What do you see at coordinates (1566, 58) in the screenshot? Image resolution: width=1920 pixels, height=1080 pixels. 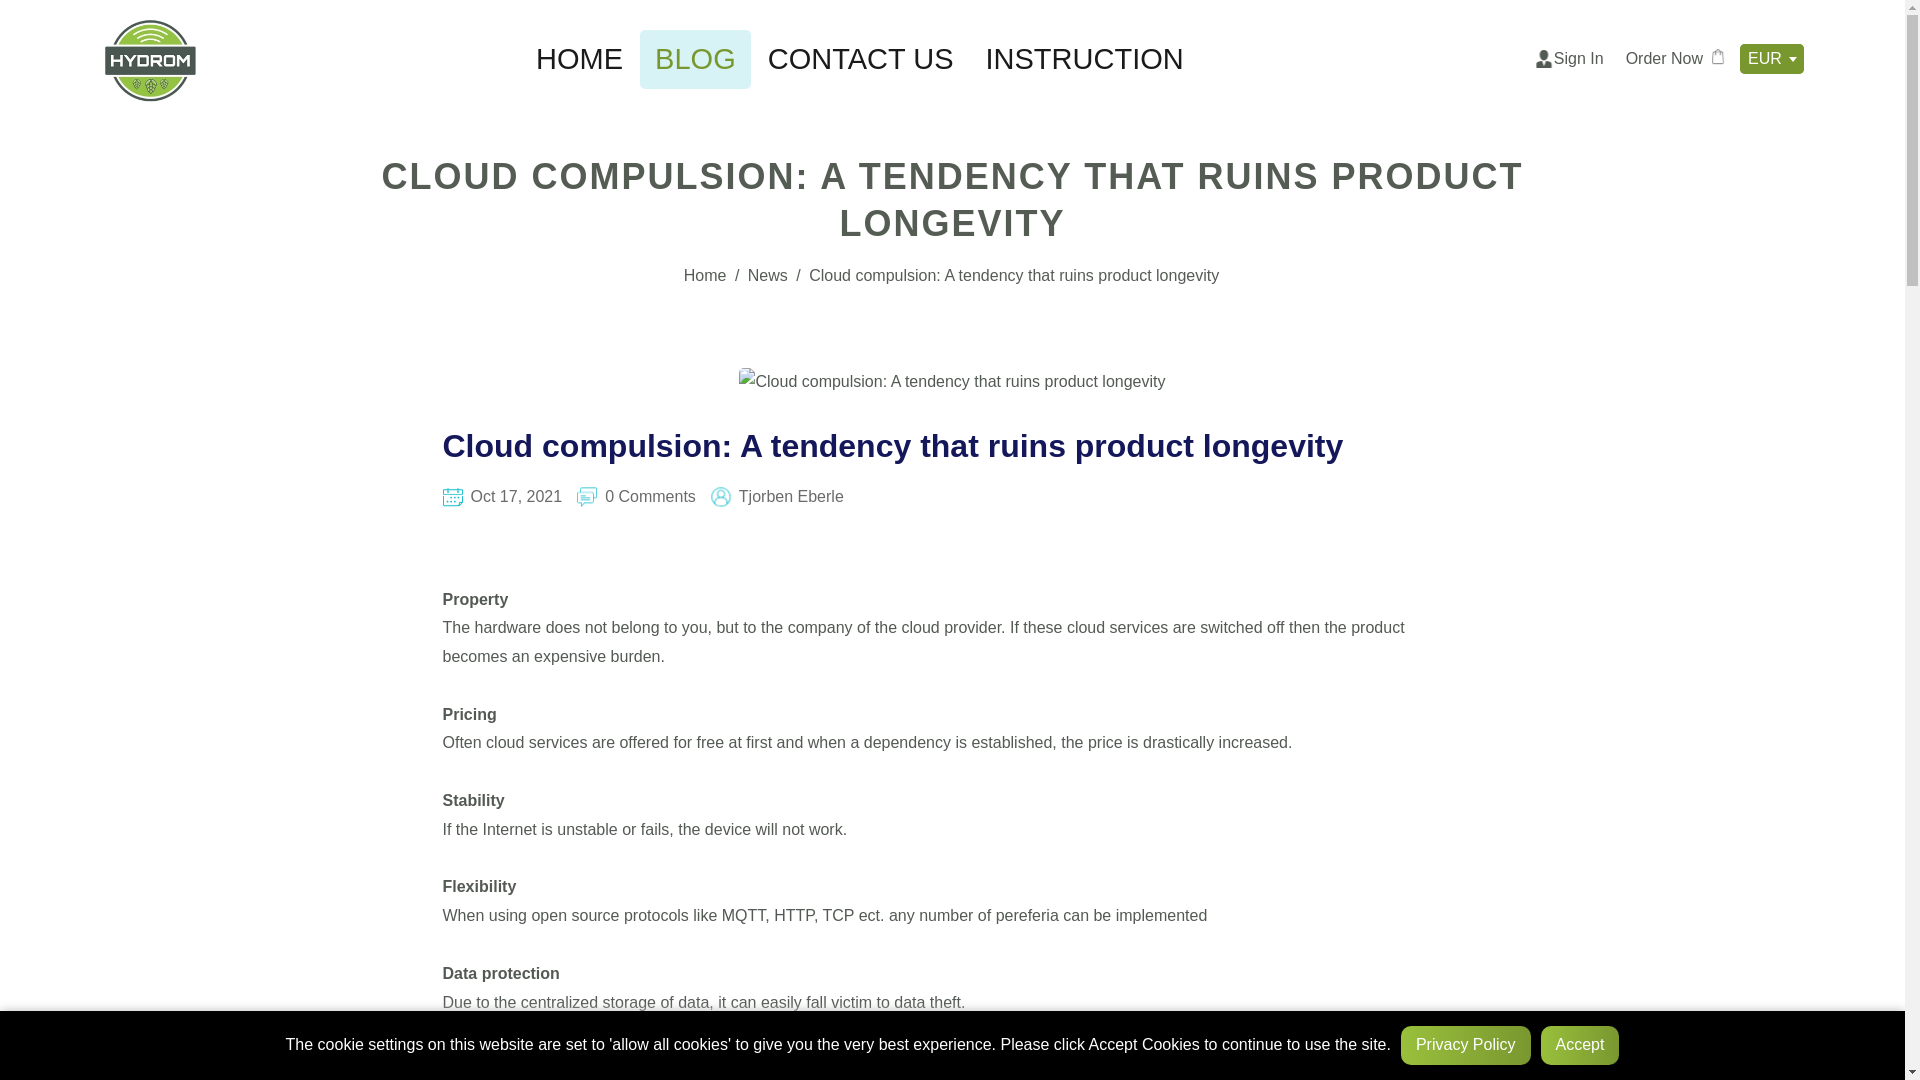 I see `Sign In` at bounding box center [1566, 58].